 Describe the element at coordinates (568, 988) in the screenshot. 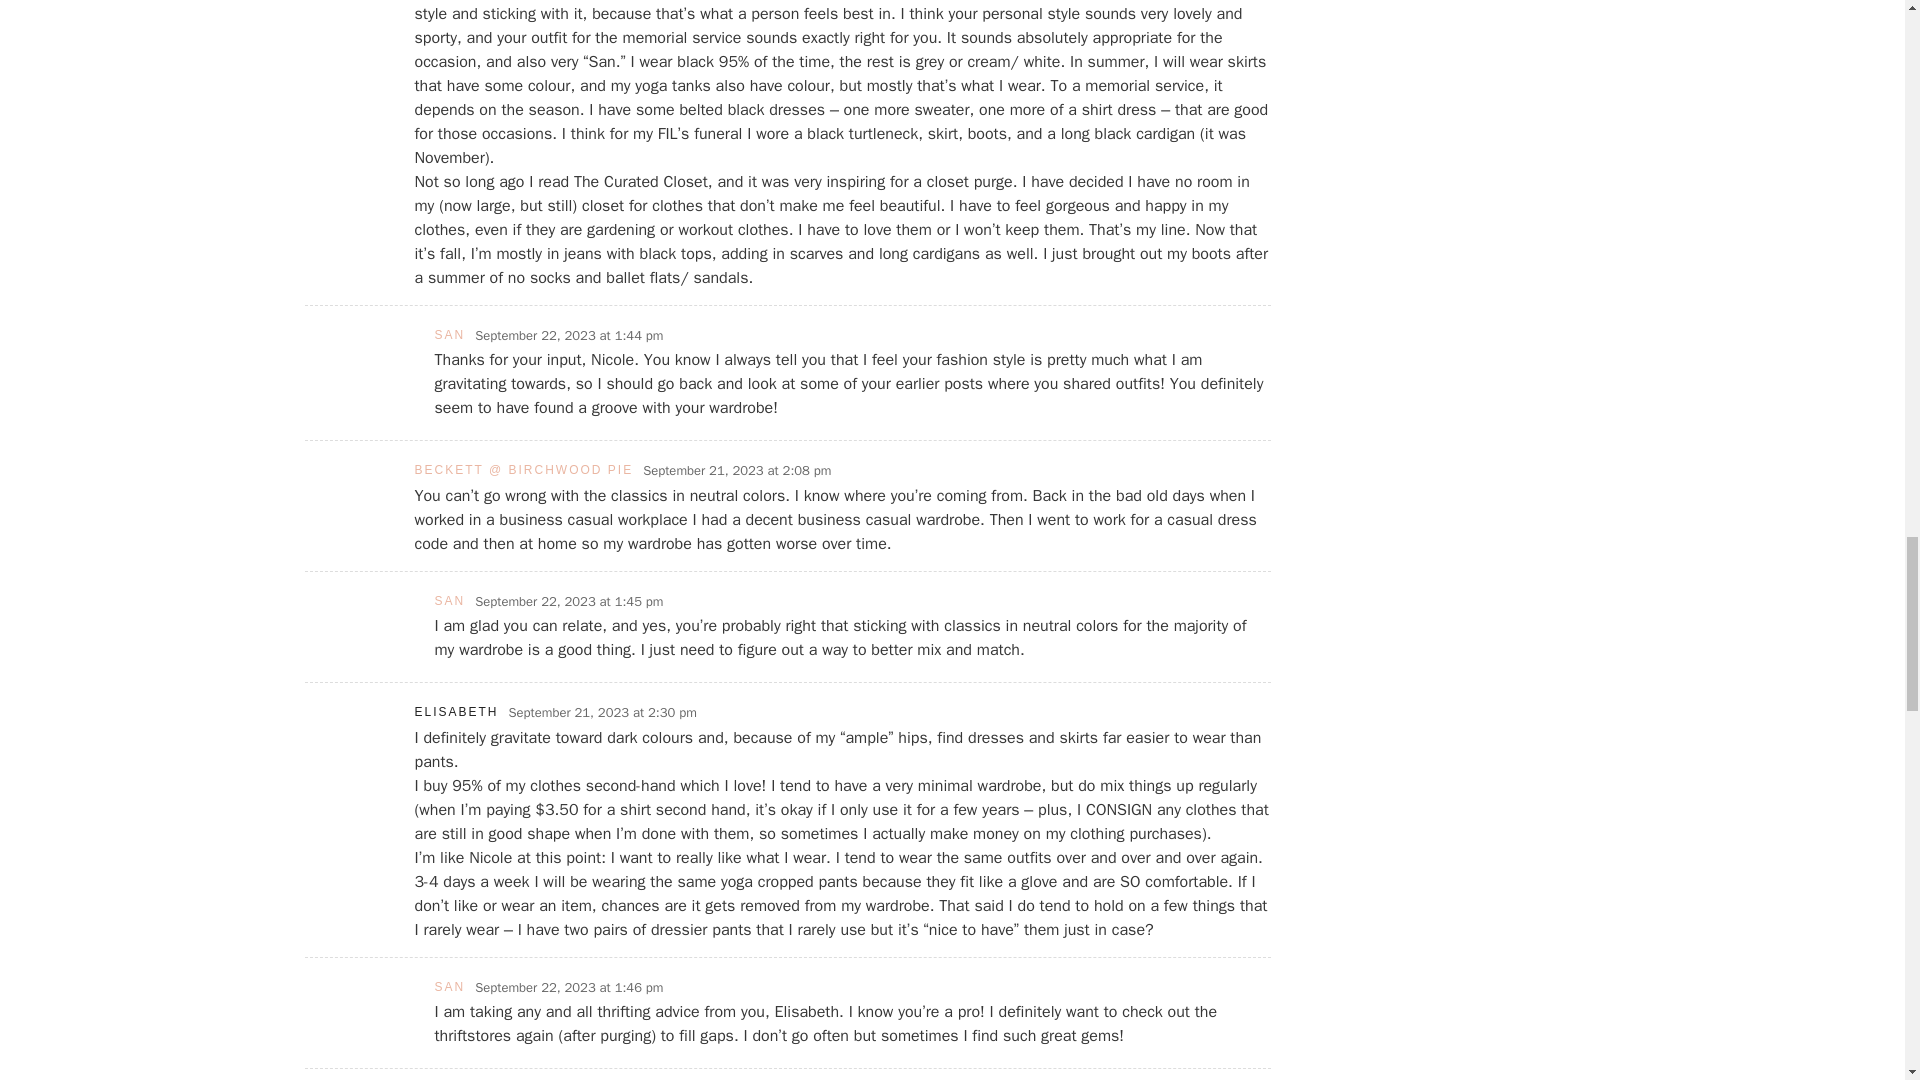

I see `September 22, 2023 at 1:46 pm` at that location.